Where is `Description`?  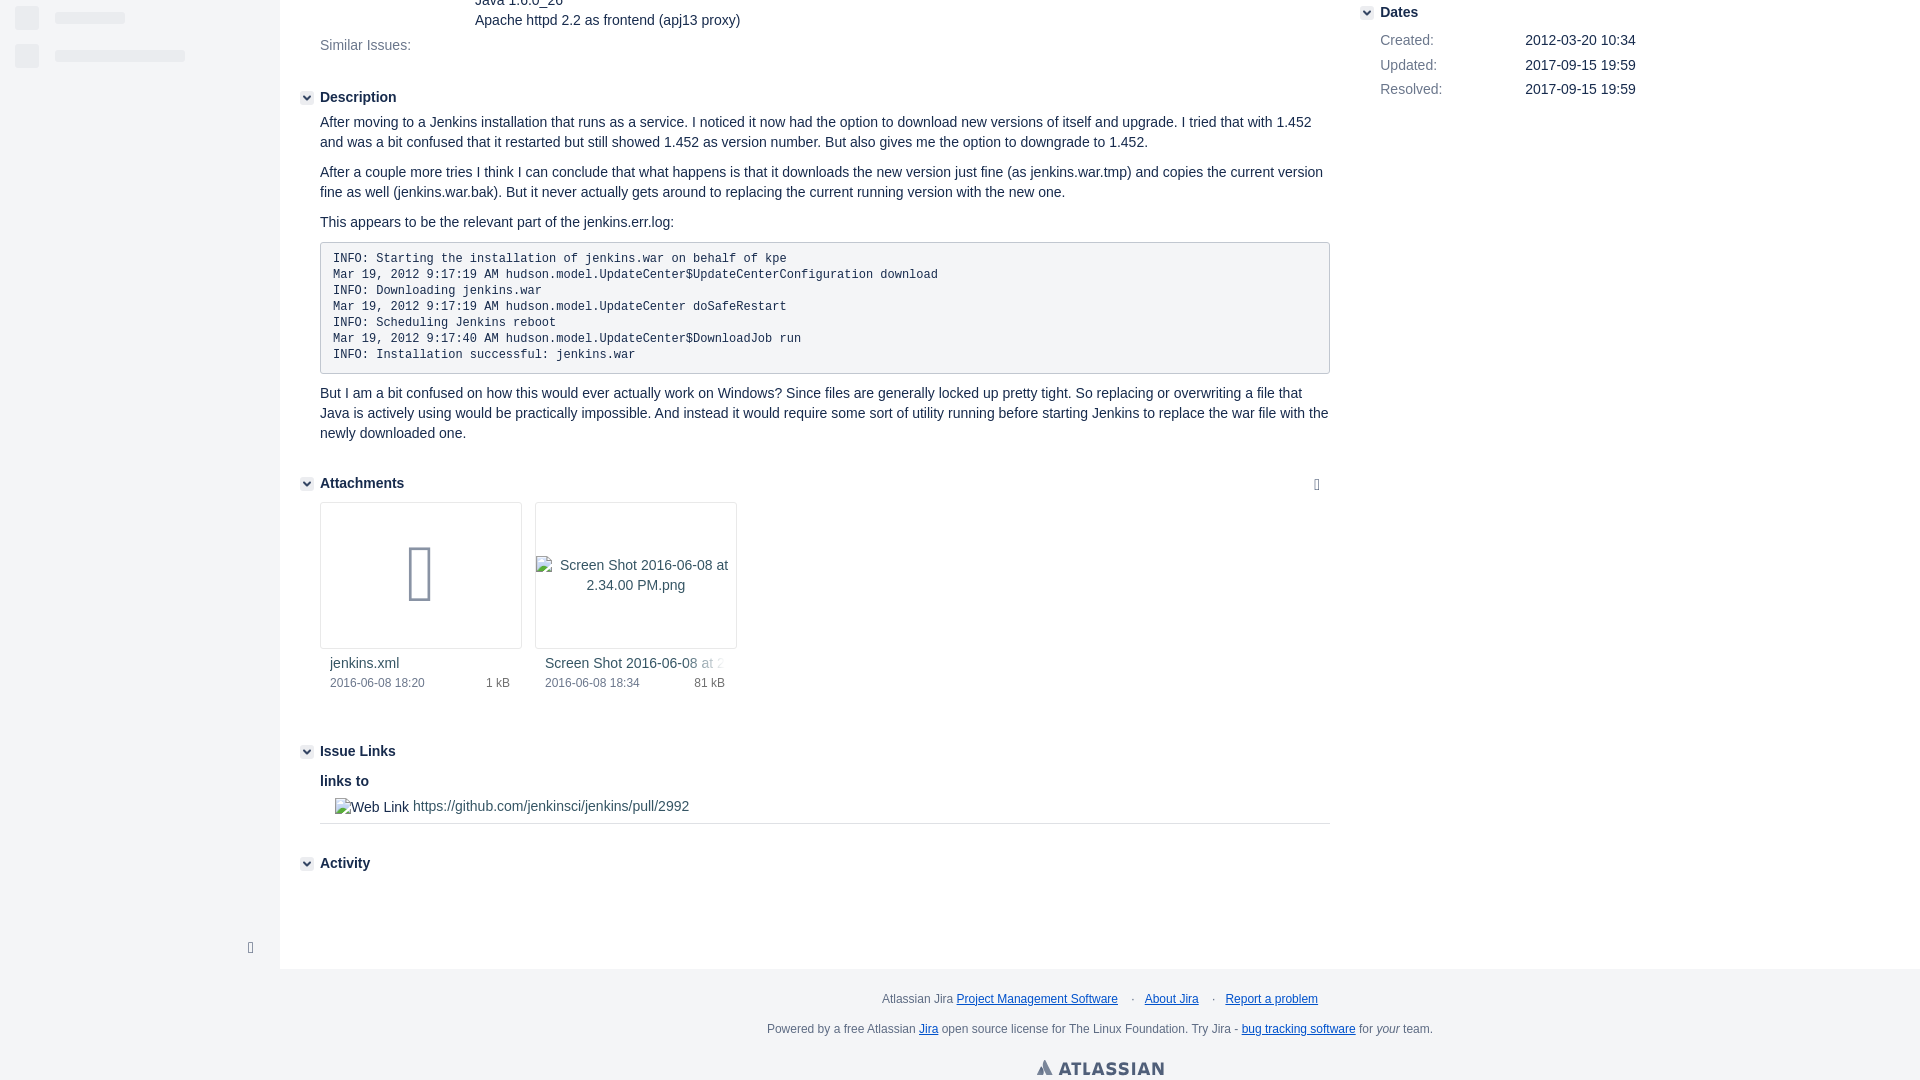
Description is located at coordinates (306, 97).